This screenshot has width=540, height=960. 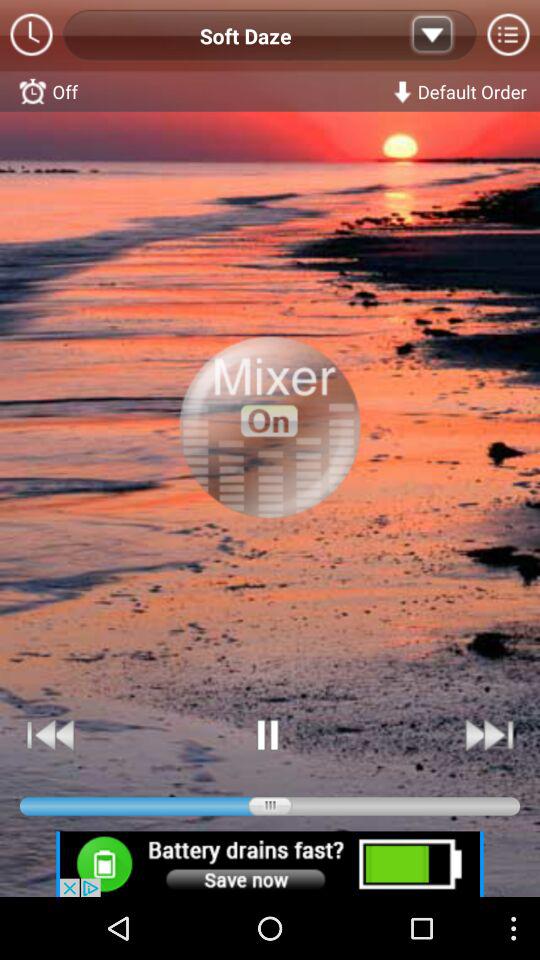 What do you see at coordinates (51, 734) in the screenshot?
I see `go to back` at bounding box center [51, 734].